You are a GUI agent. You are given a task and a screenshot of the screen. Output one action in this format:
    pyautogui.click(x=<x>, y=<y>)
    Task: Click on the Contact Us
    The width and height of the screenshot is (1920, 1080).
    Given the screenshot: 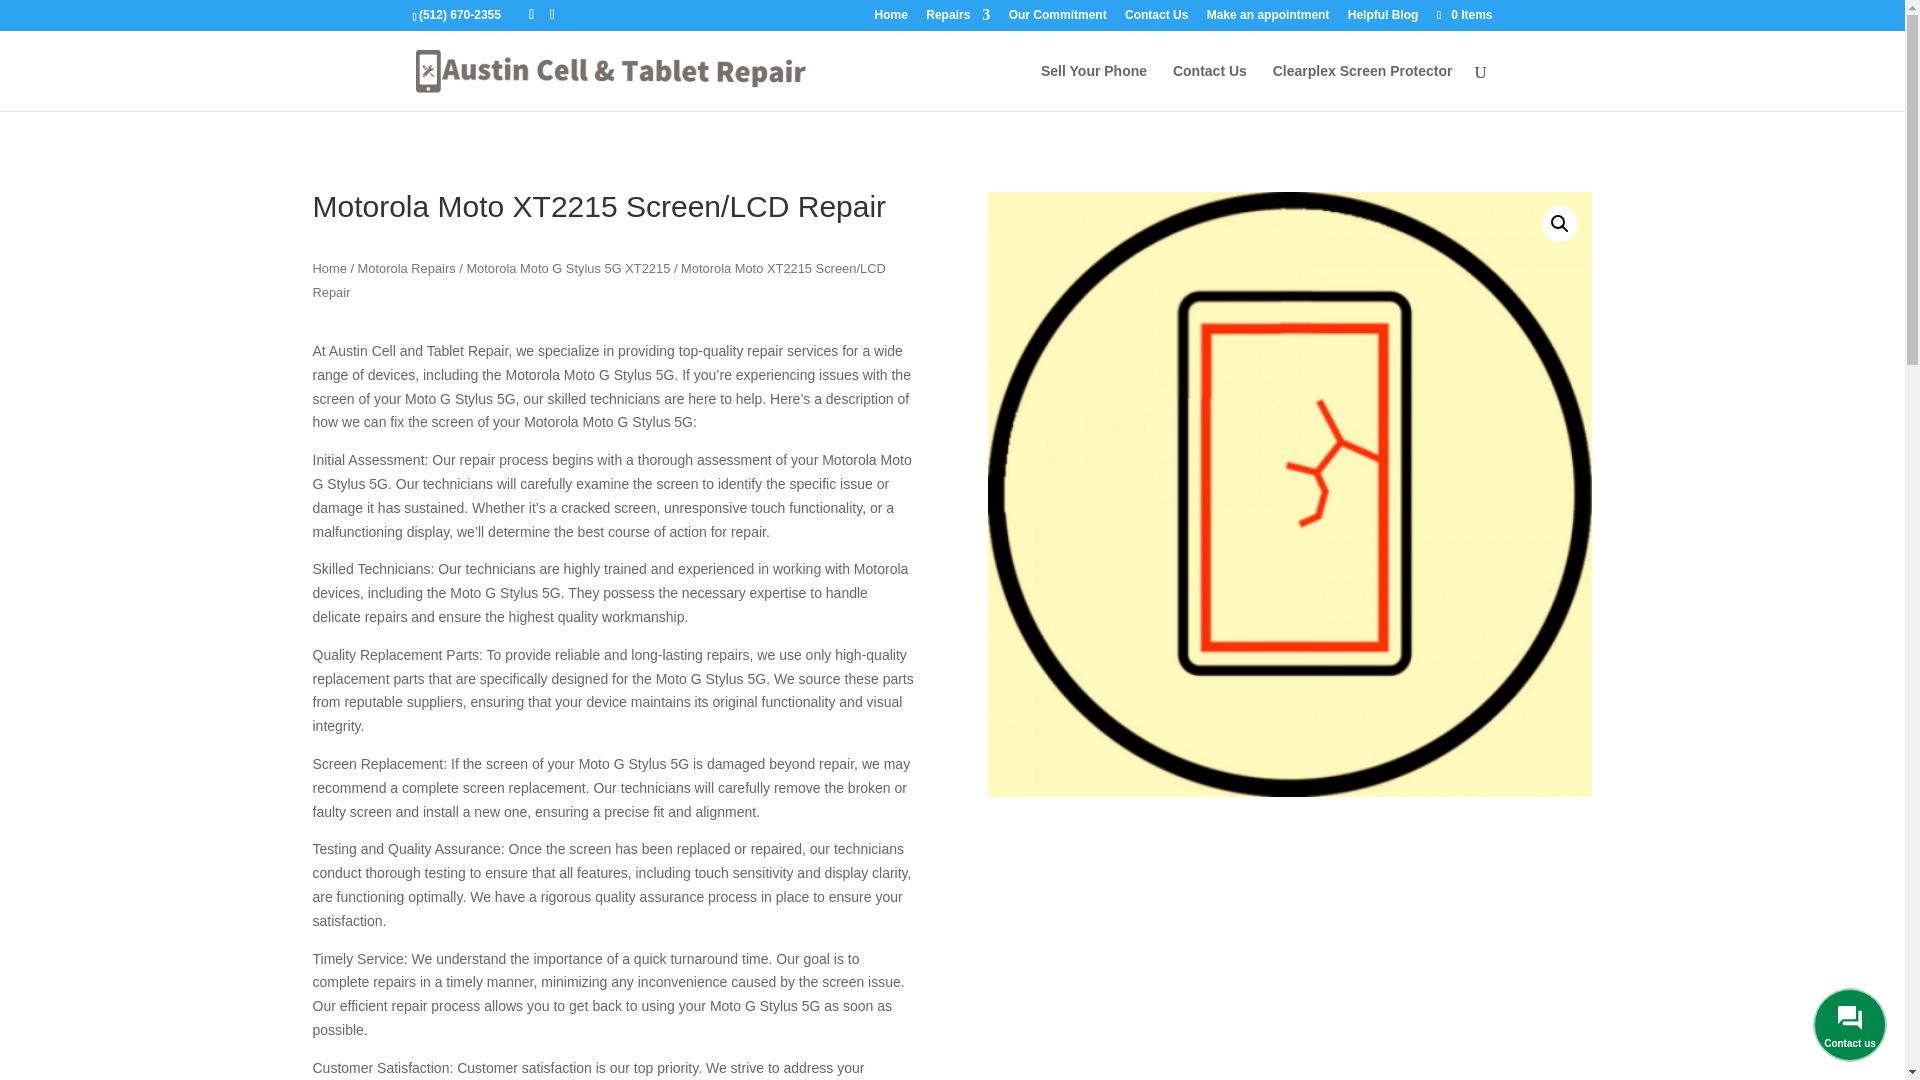 What is the action you would take?
    pyautogui.click(x=1156, y=19)
    